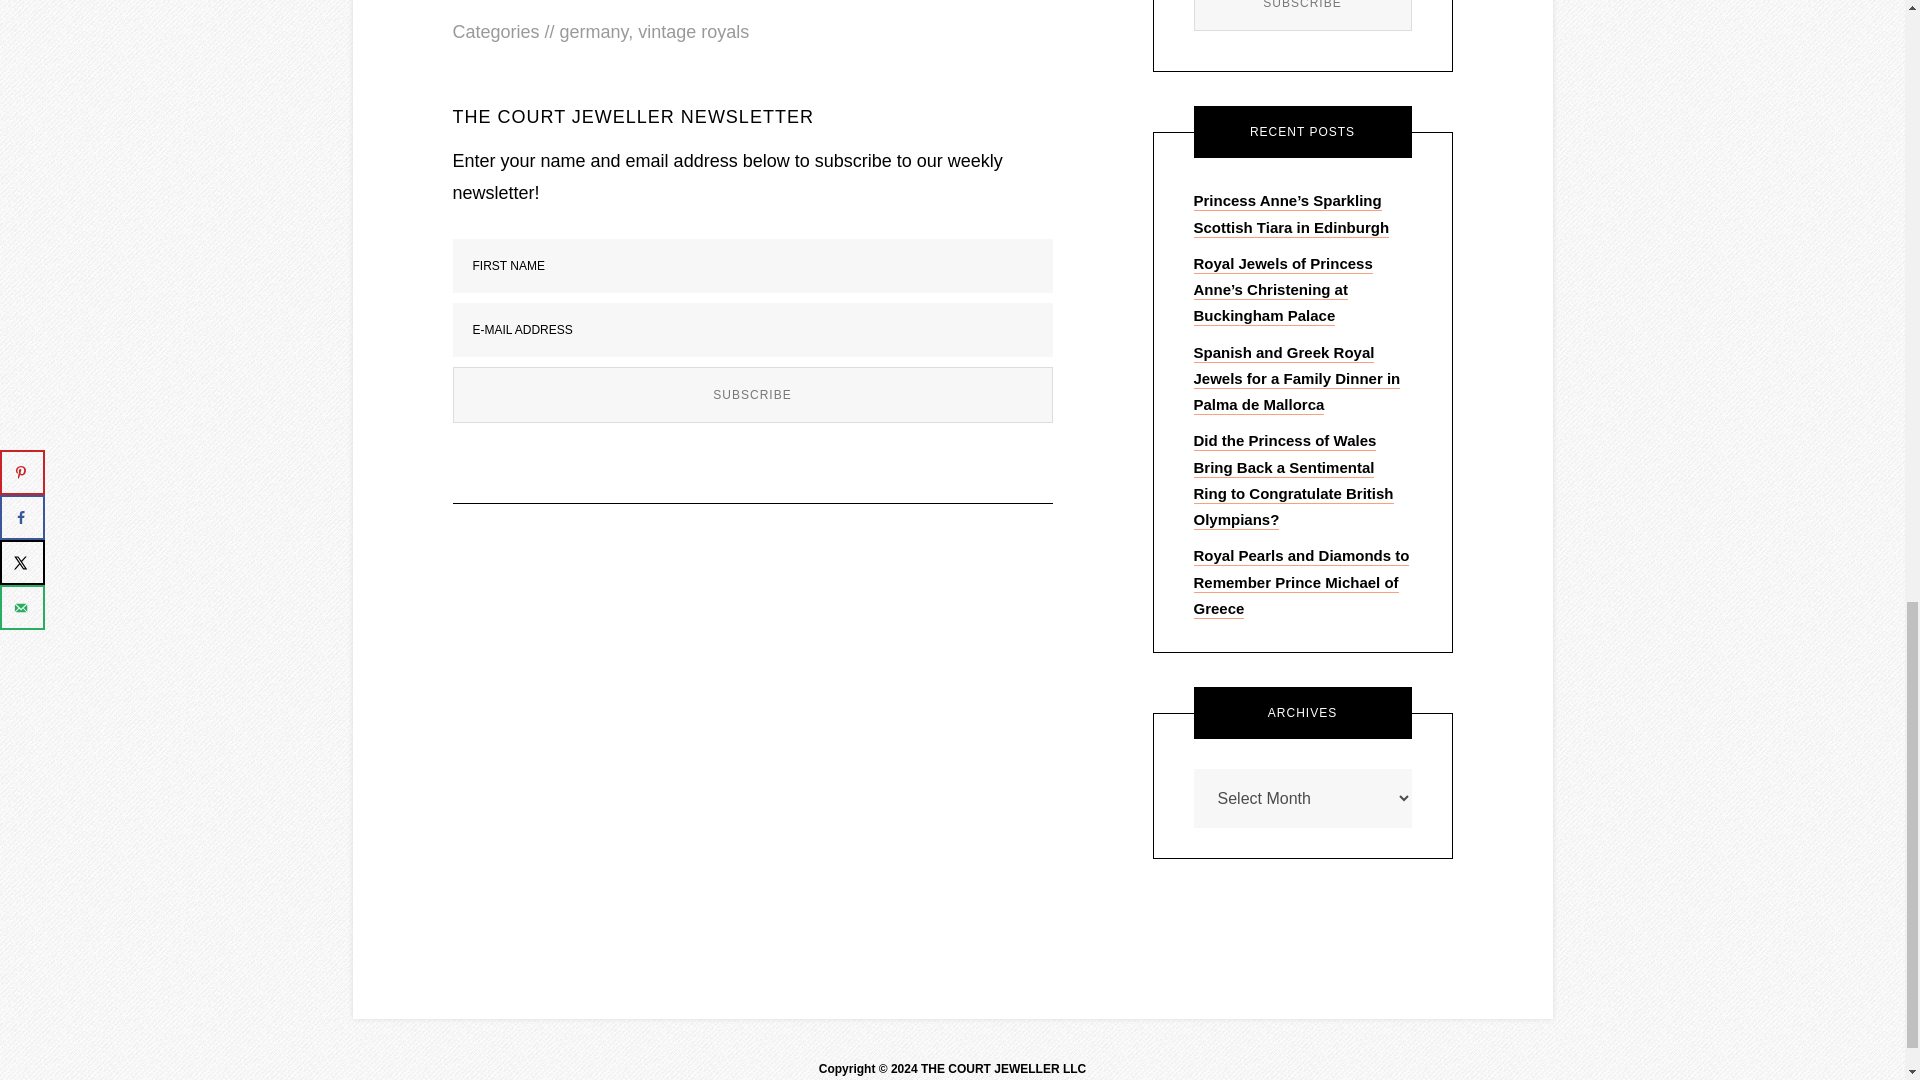  What do you see at coordinates (692, 32) in the screenshot?
I see `vintage royals` at bounding box center [692, 32].